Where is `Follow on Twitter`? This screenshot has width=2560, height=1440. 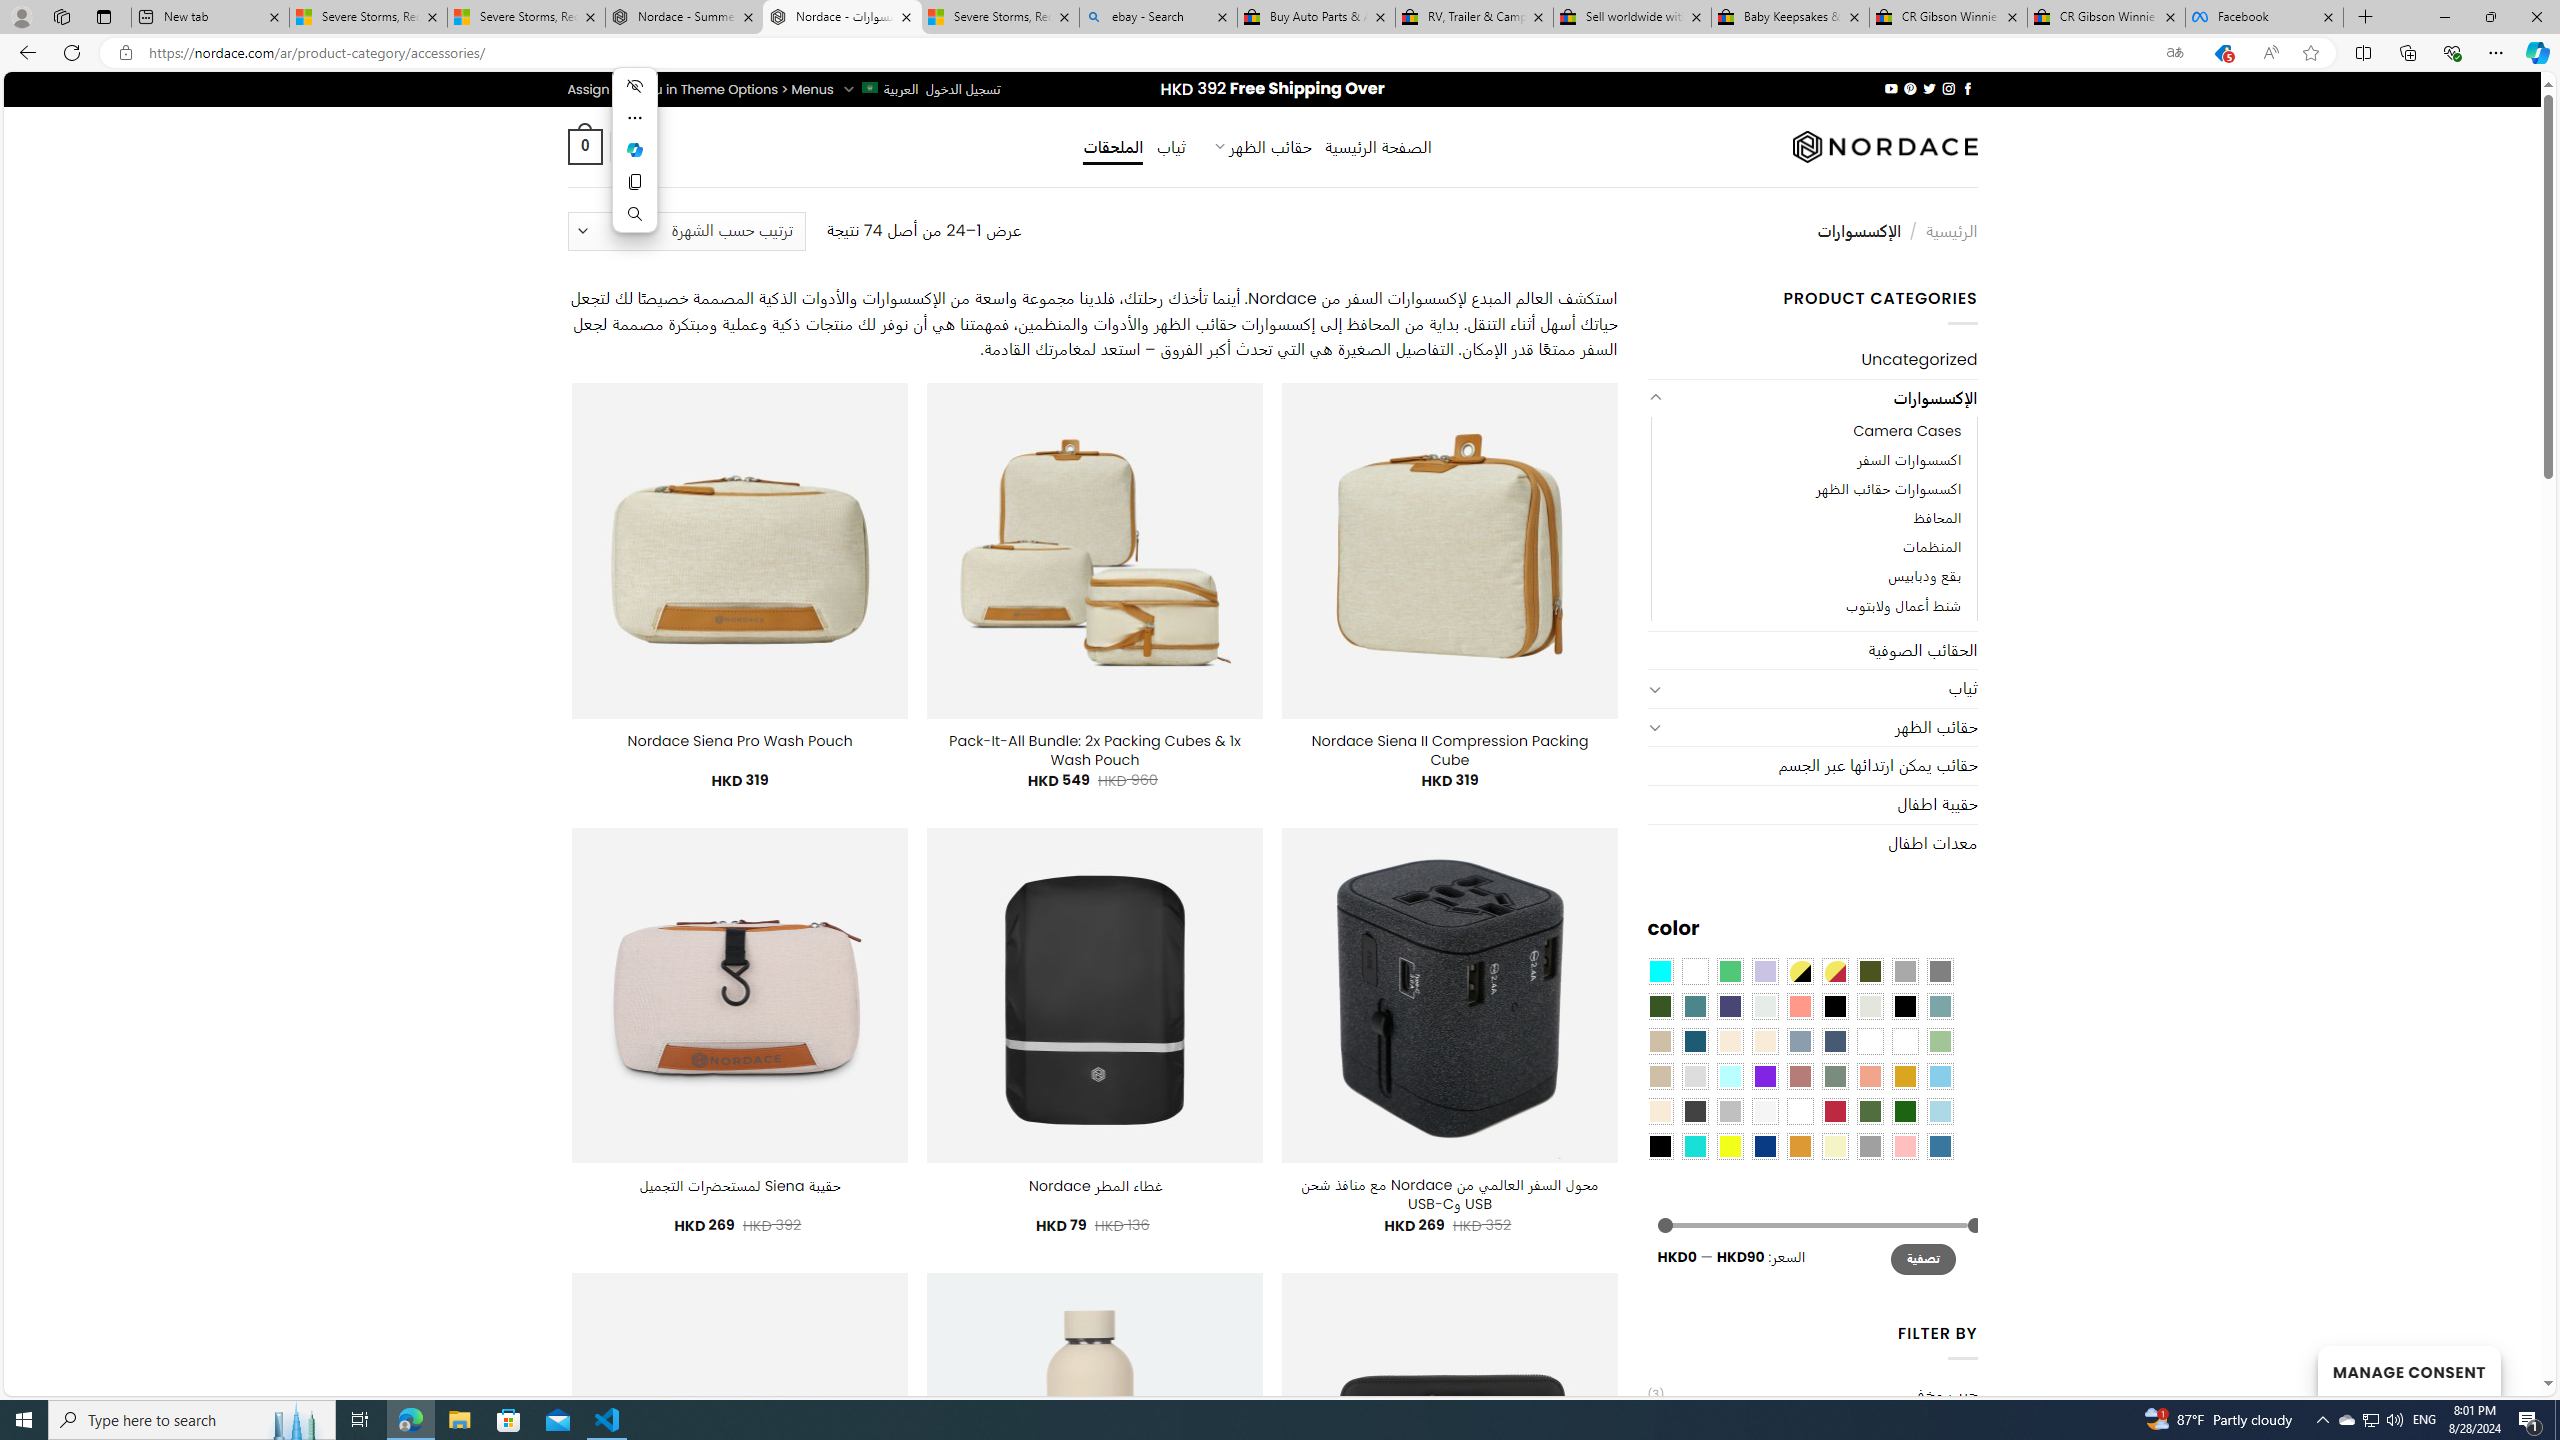 Follow on Twitter is located at coordinates (1928, 88).